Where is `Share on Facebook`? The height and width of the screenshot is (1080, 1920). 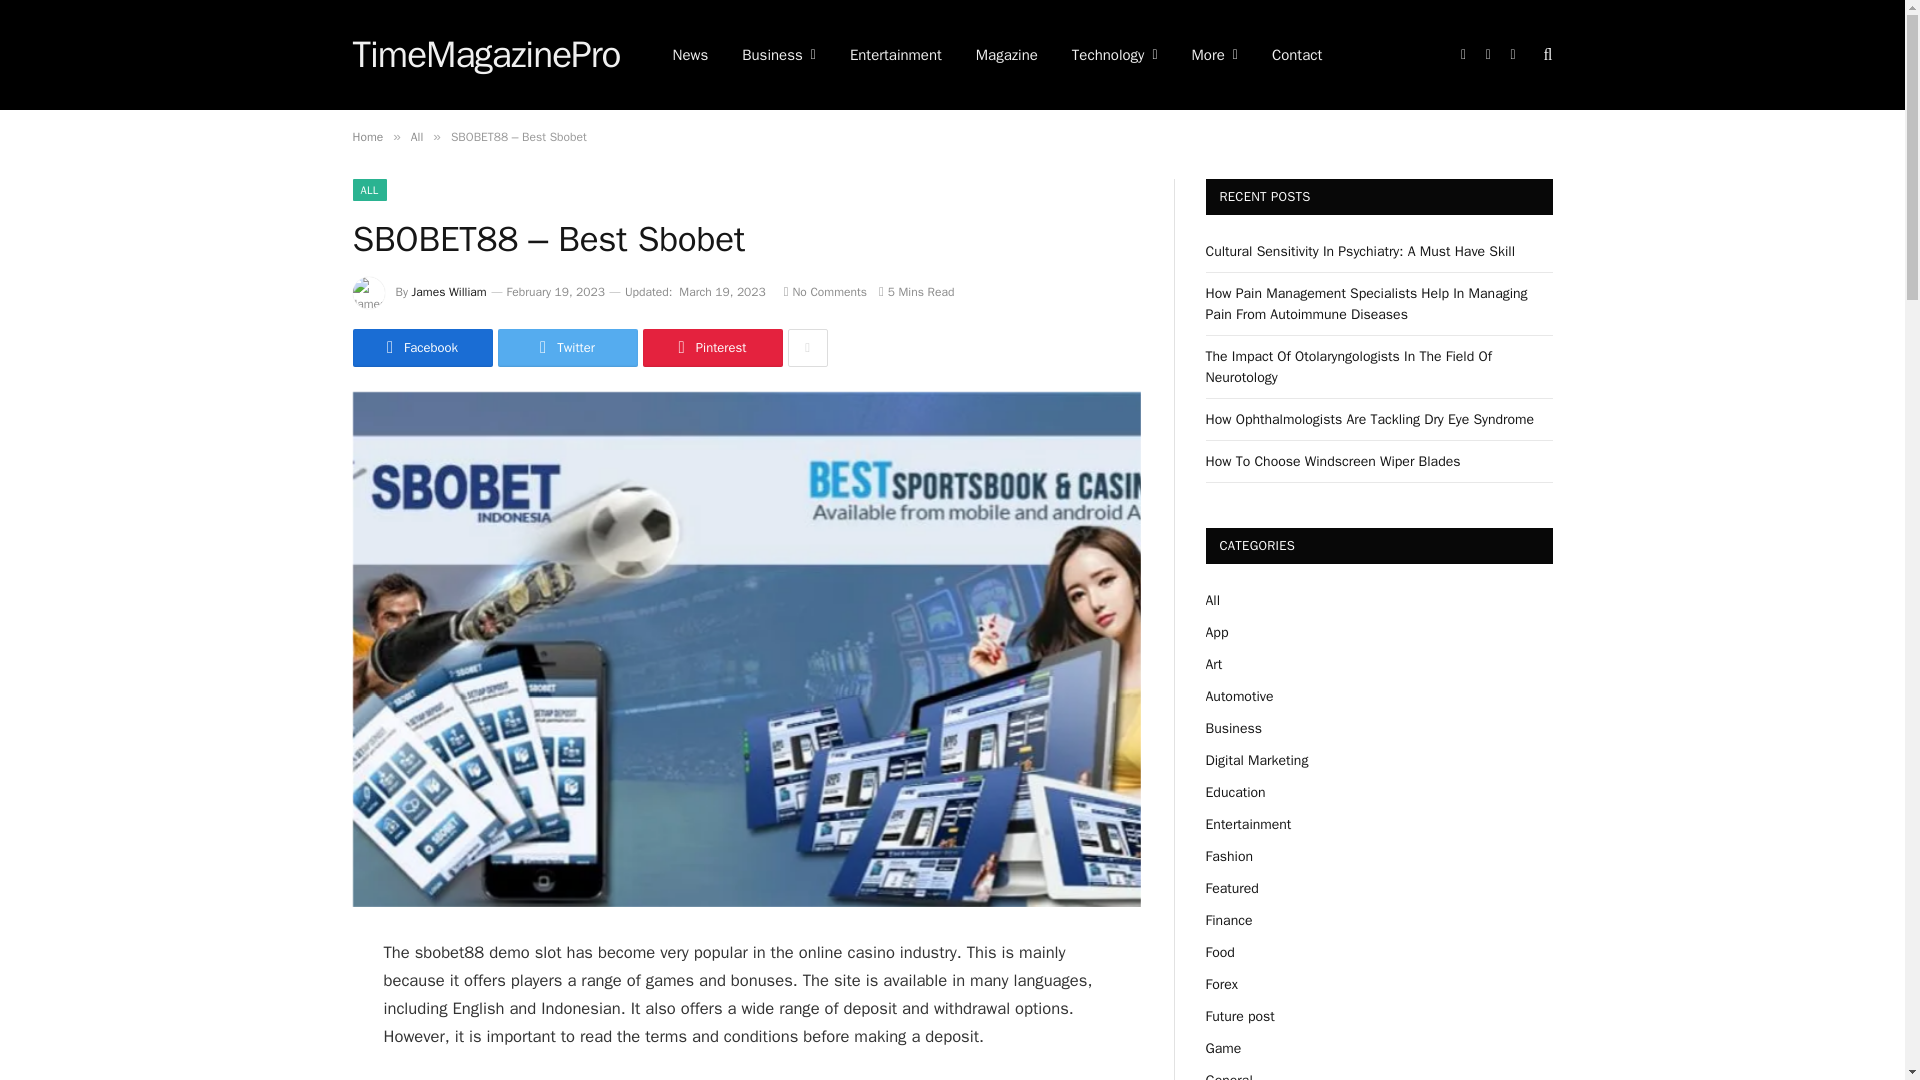 Share on Facebook is located at coordinates (421, 348).